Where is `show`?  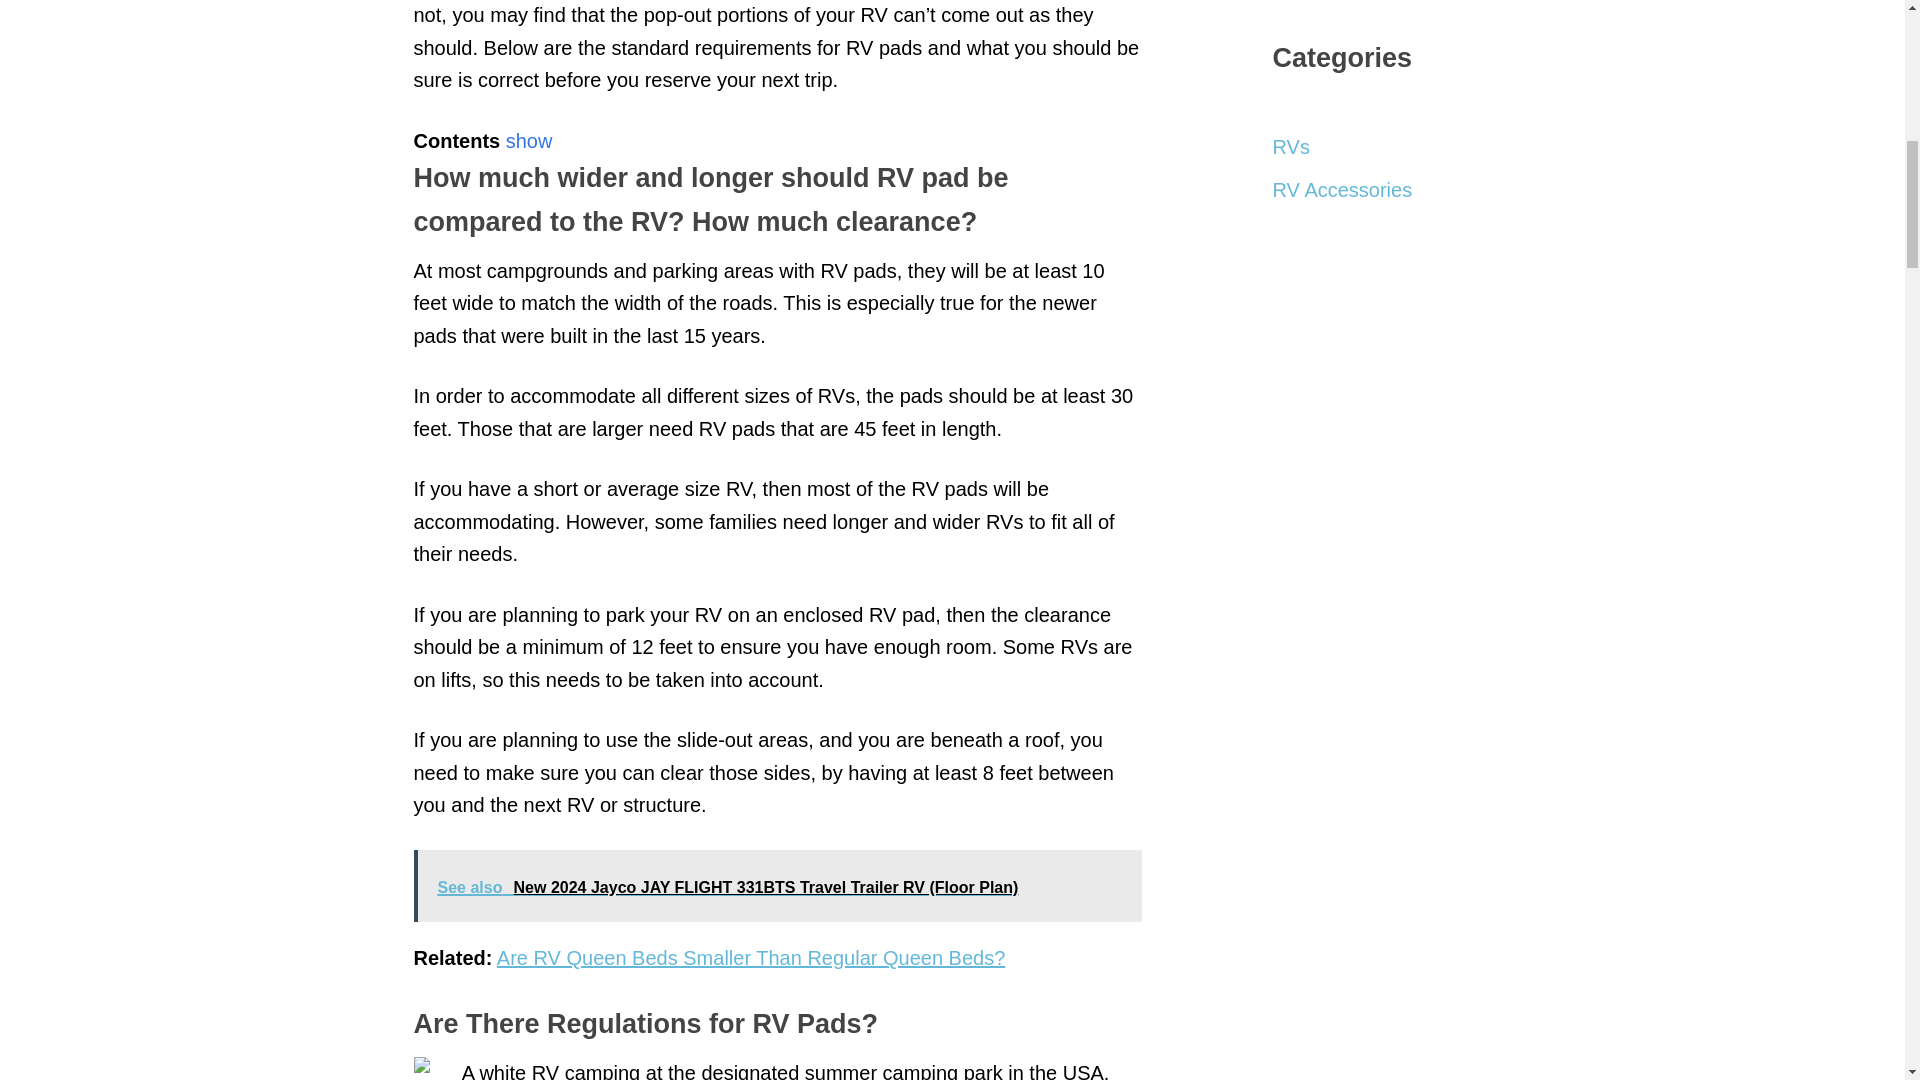 show is located at coordinates (529, 140).